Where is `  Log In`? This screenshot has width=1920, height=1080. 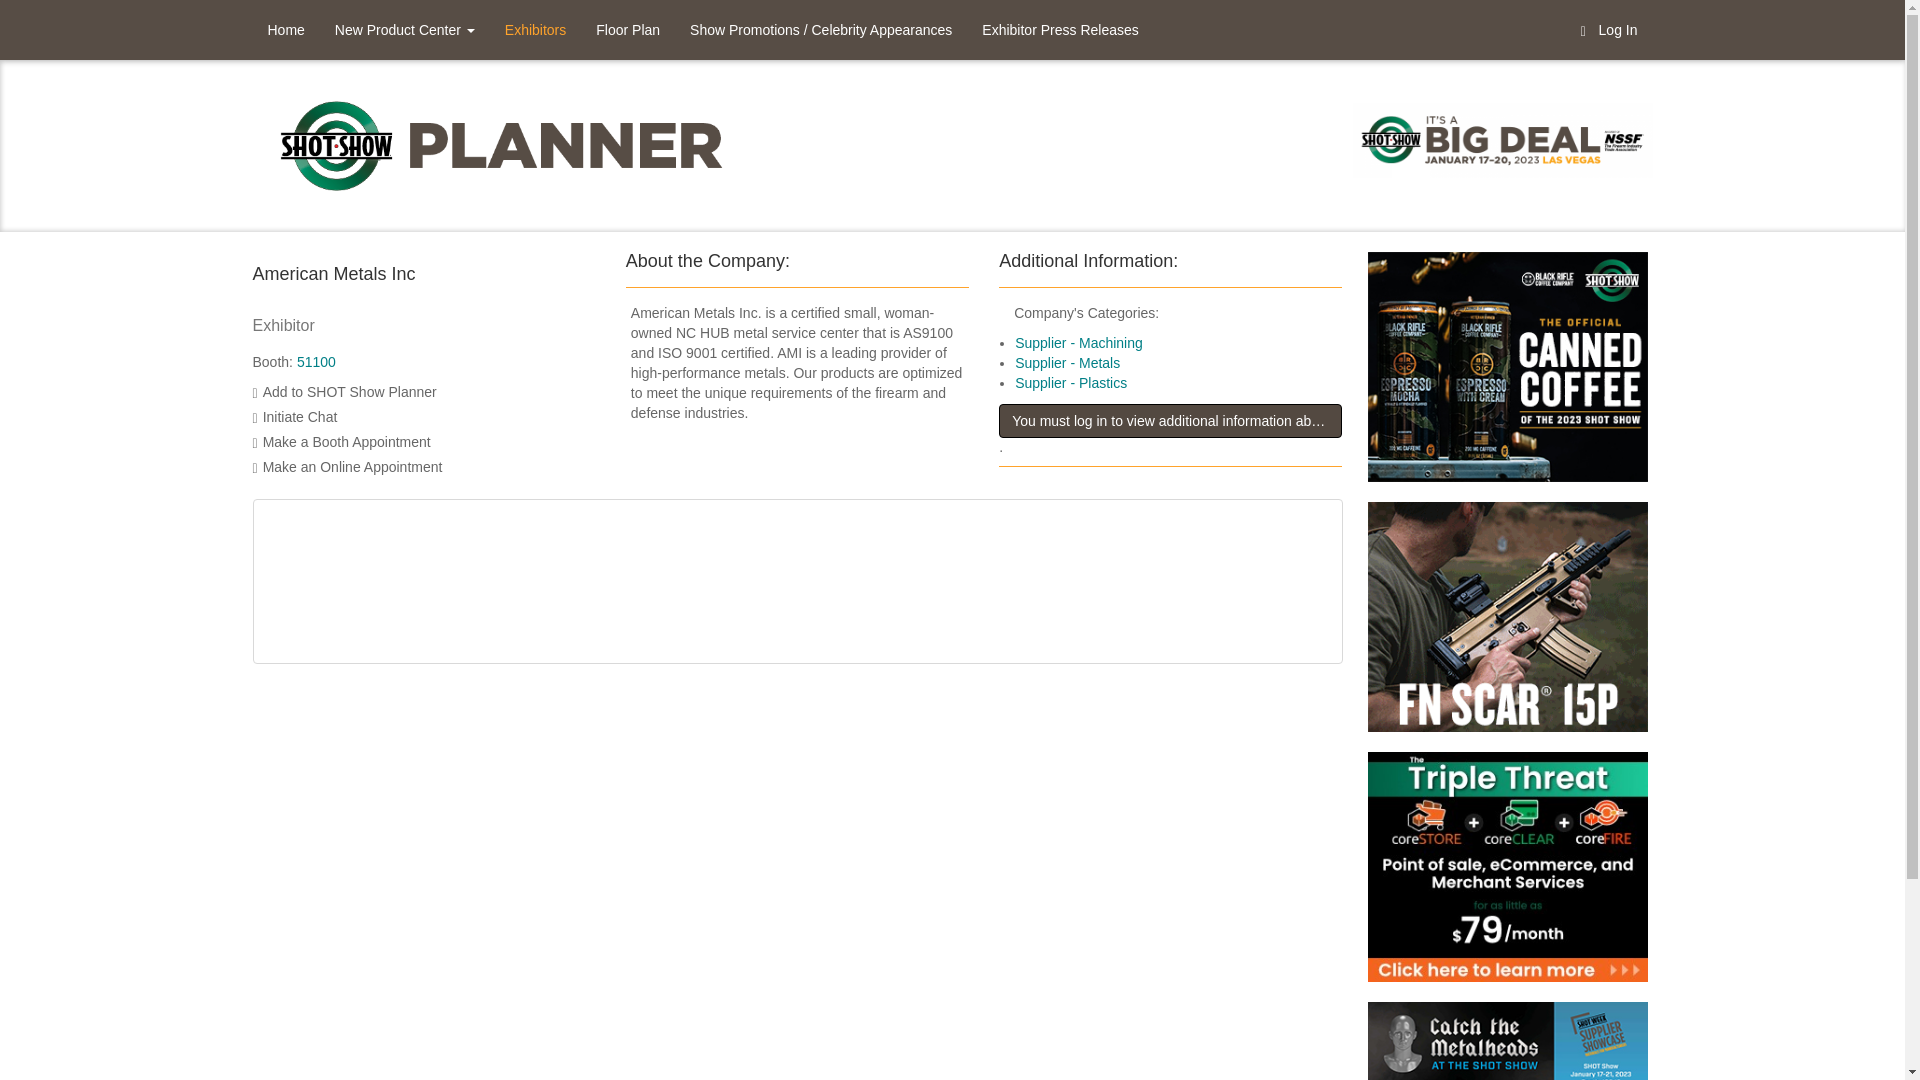   Log In is located at coordinates (1610, 30).